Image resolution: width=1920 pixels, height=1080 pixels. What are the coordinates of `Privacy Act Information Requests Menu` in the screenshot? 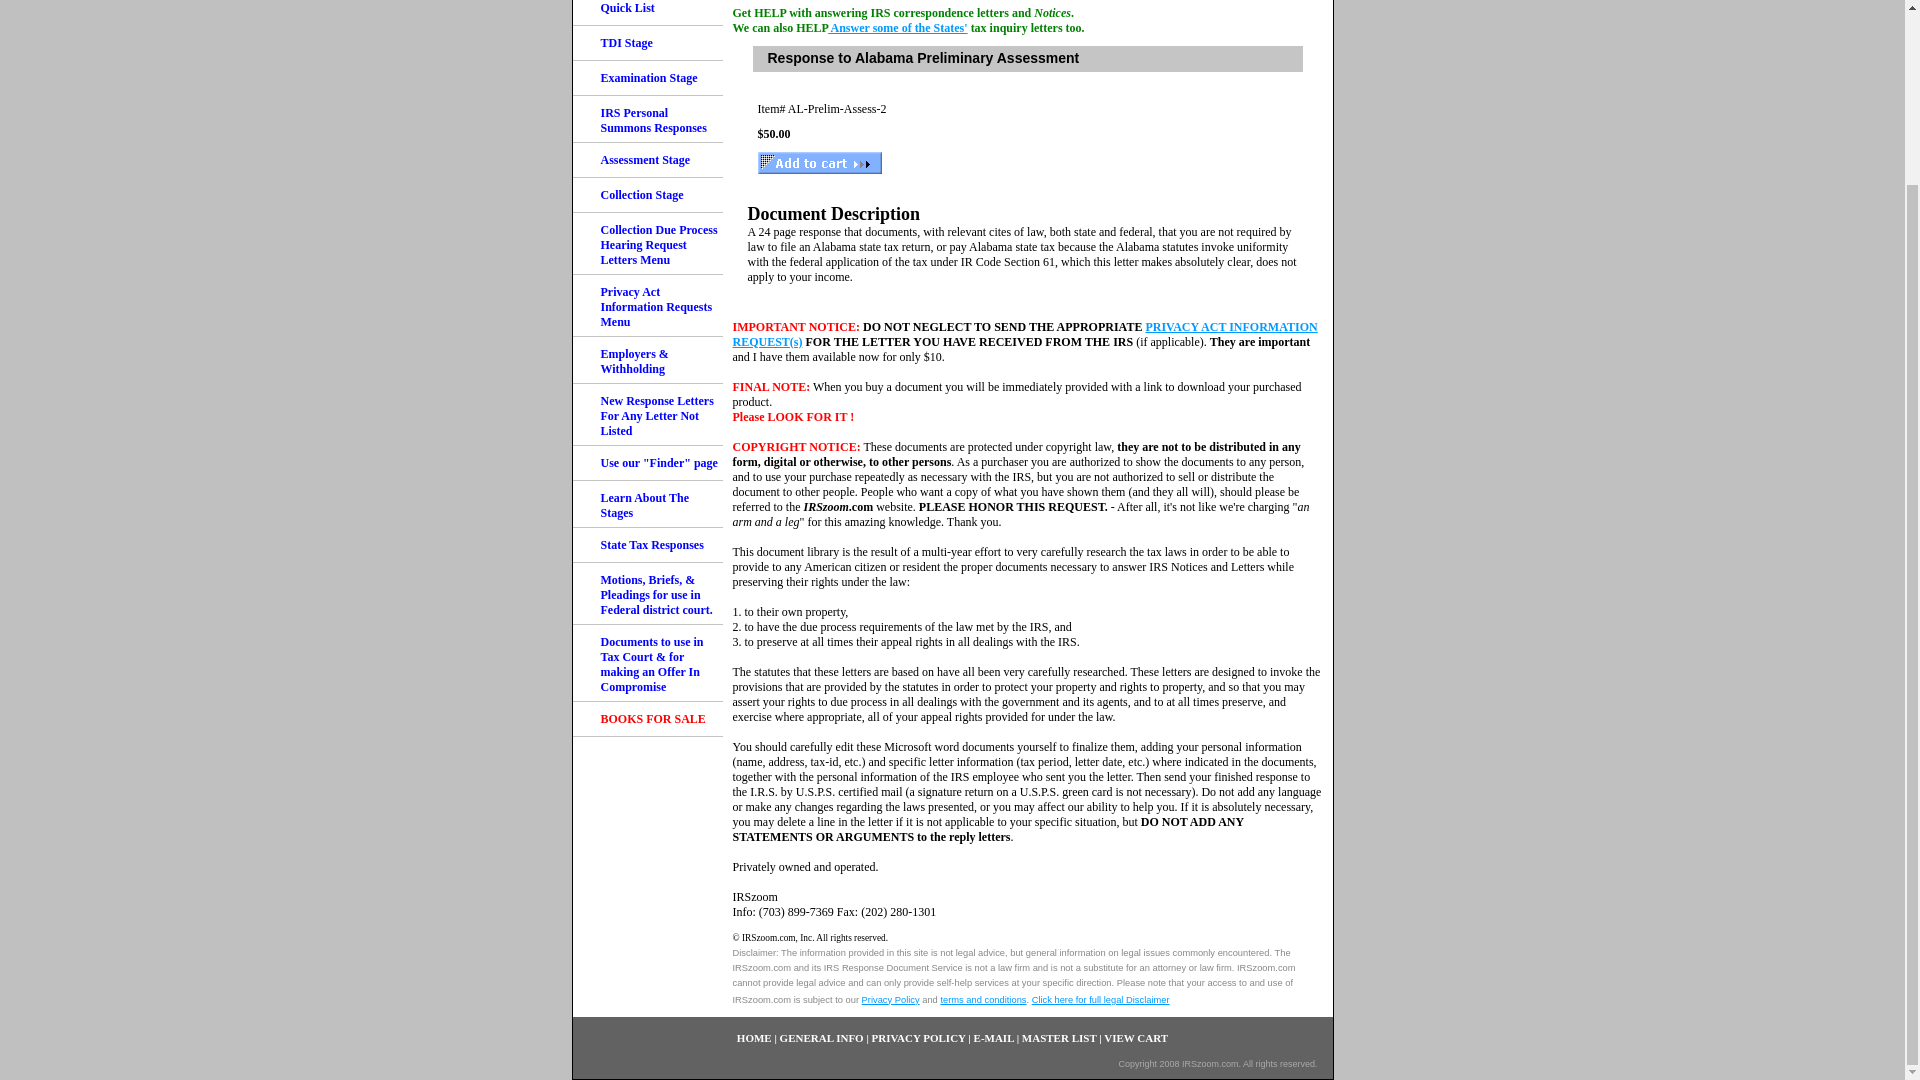 It's located at (646, 306).